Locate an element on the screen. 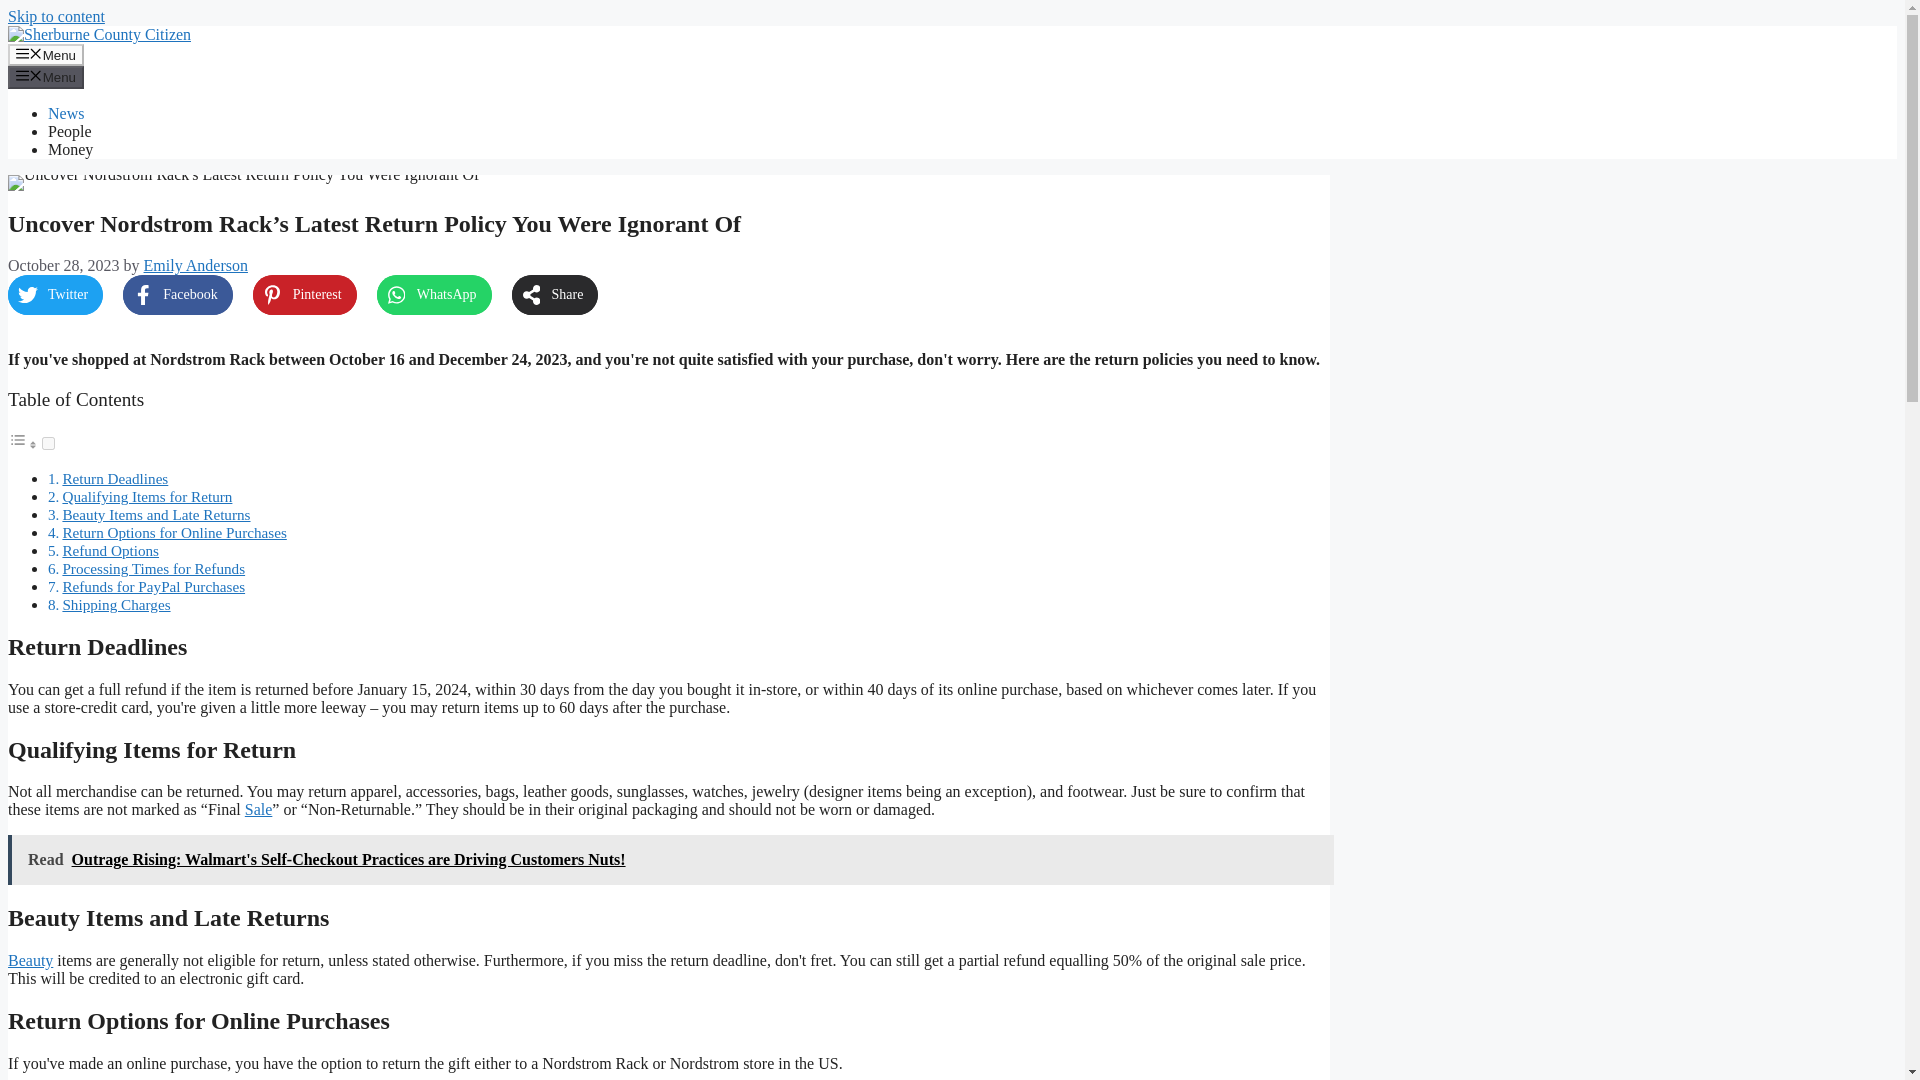 This screenshot has width=1920, height=1080. People is located at coordinates (70, 132).